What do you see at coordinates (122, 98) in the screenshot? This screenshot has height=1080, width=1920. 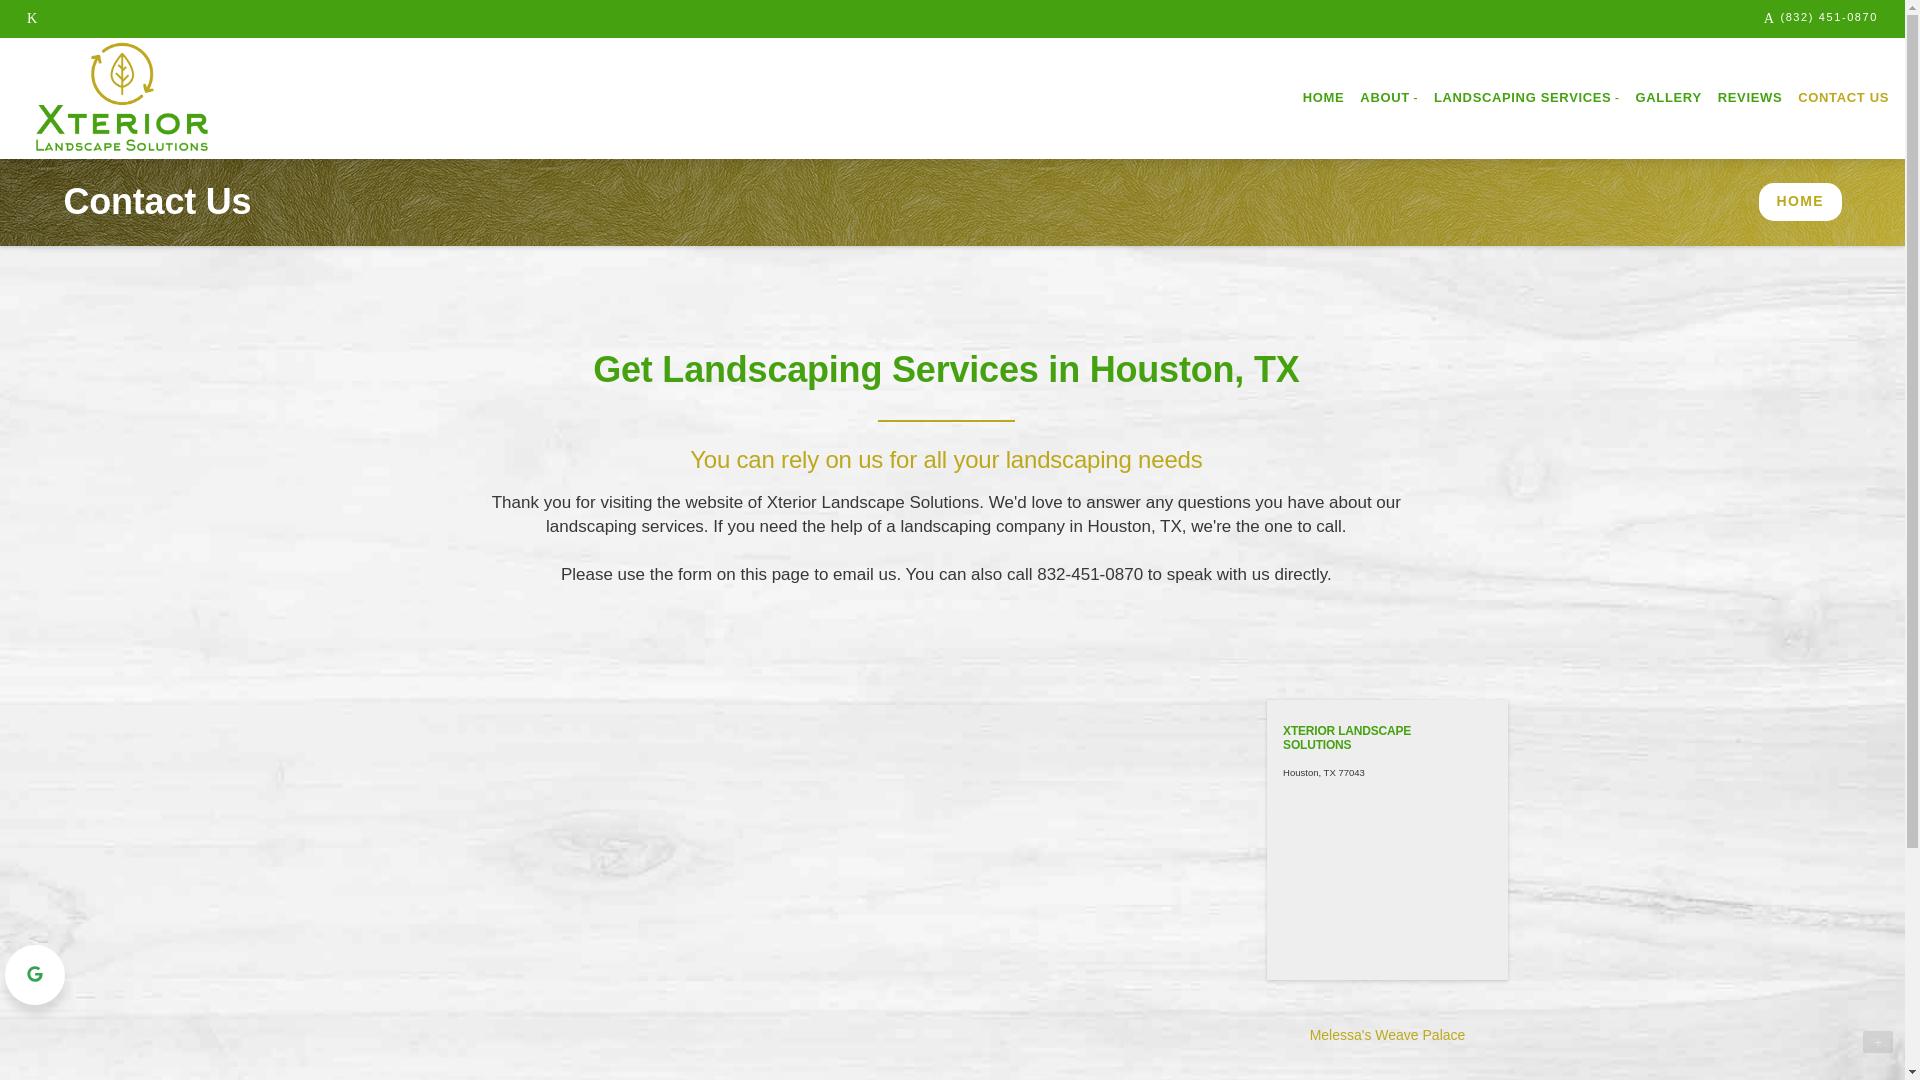 I see `Xterior Landscape Solutions` at bounding box center [122, 98].